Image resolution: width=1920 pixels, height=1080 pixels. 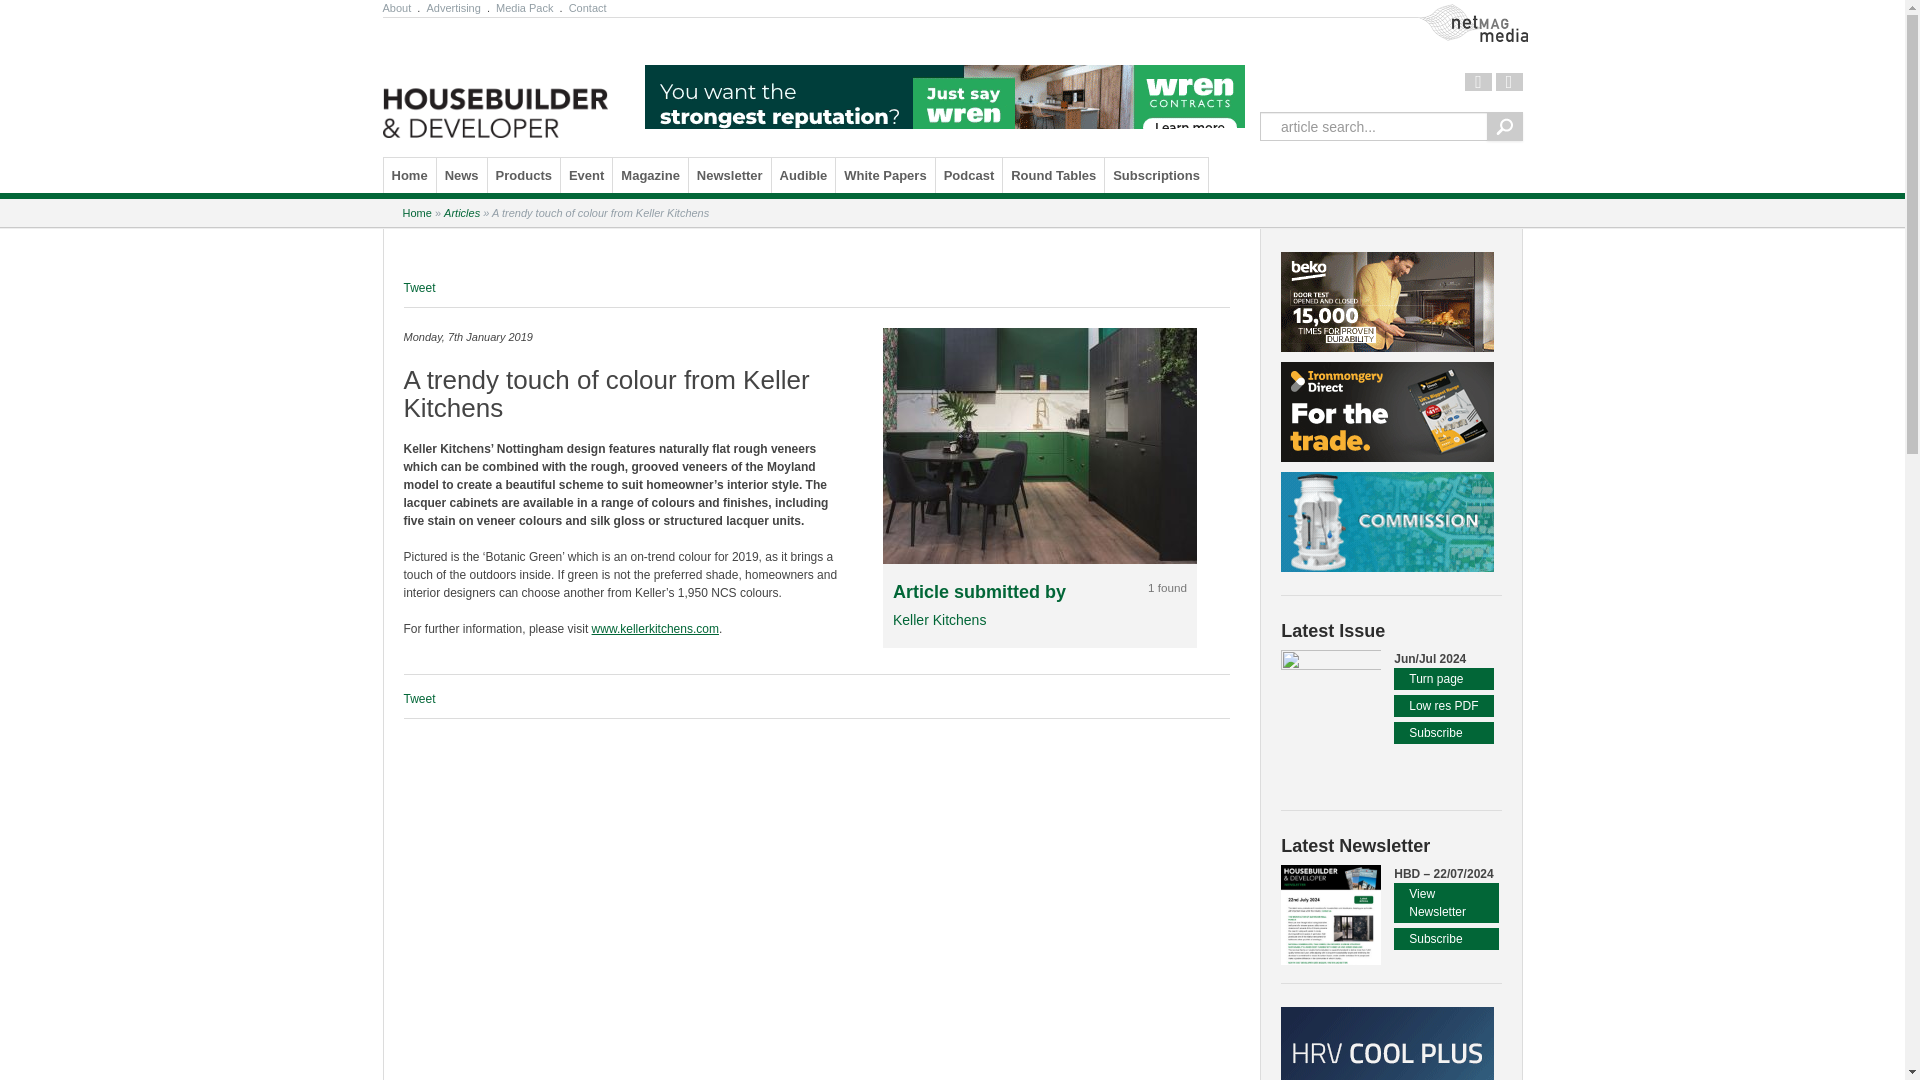 What do you see at coordinates (1156, 175) in the screenshot?
I see `Subscriptions` at bounding box center [1156, 175].